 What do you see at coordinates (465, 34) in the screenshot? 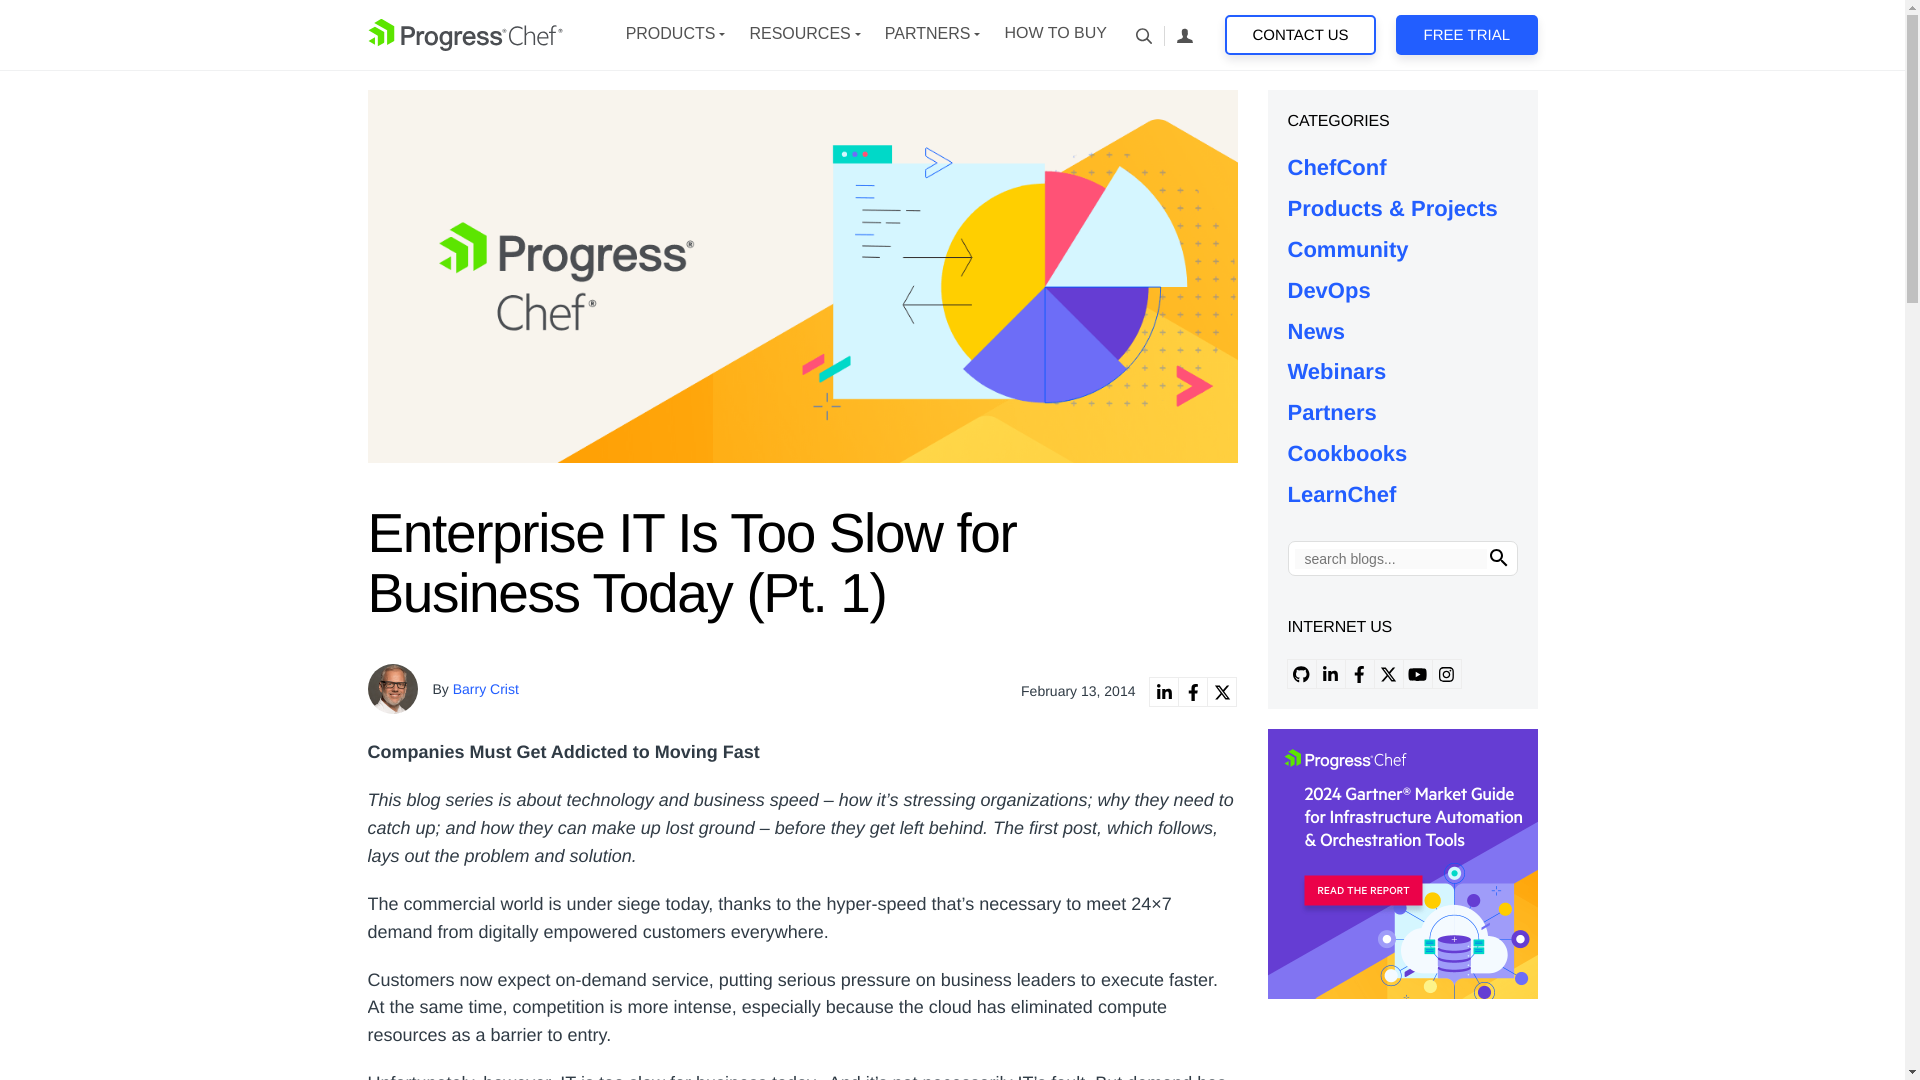
I see `SKIP NAVIGATION` at bounding box center [465, 34].